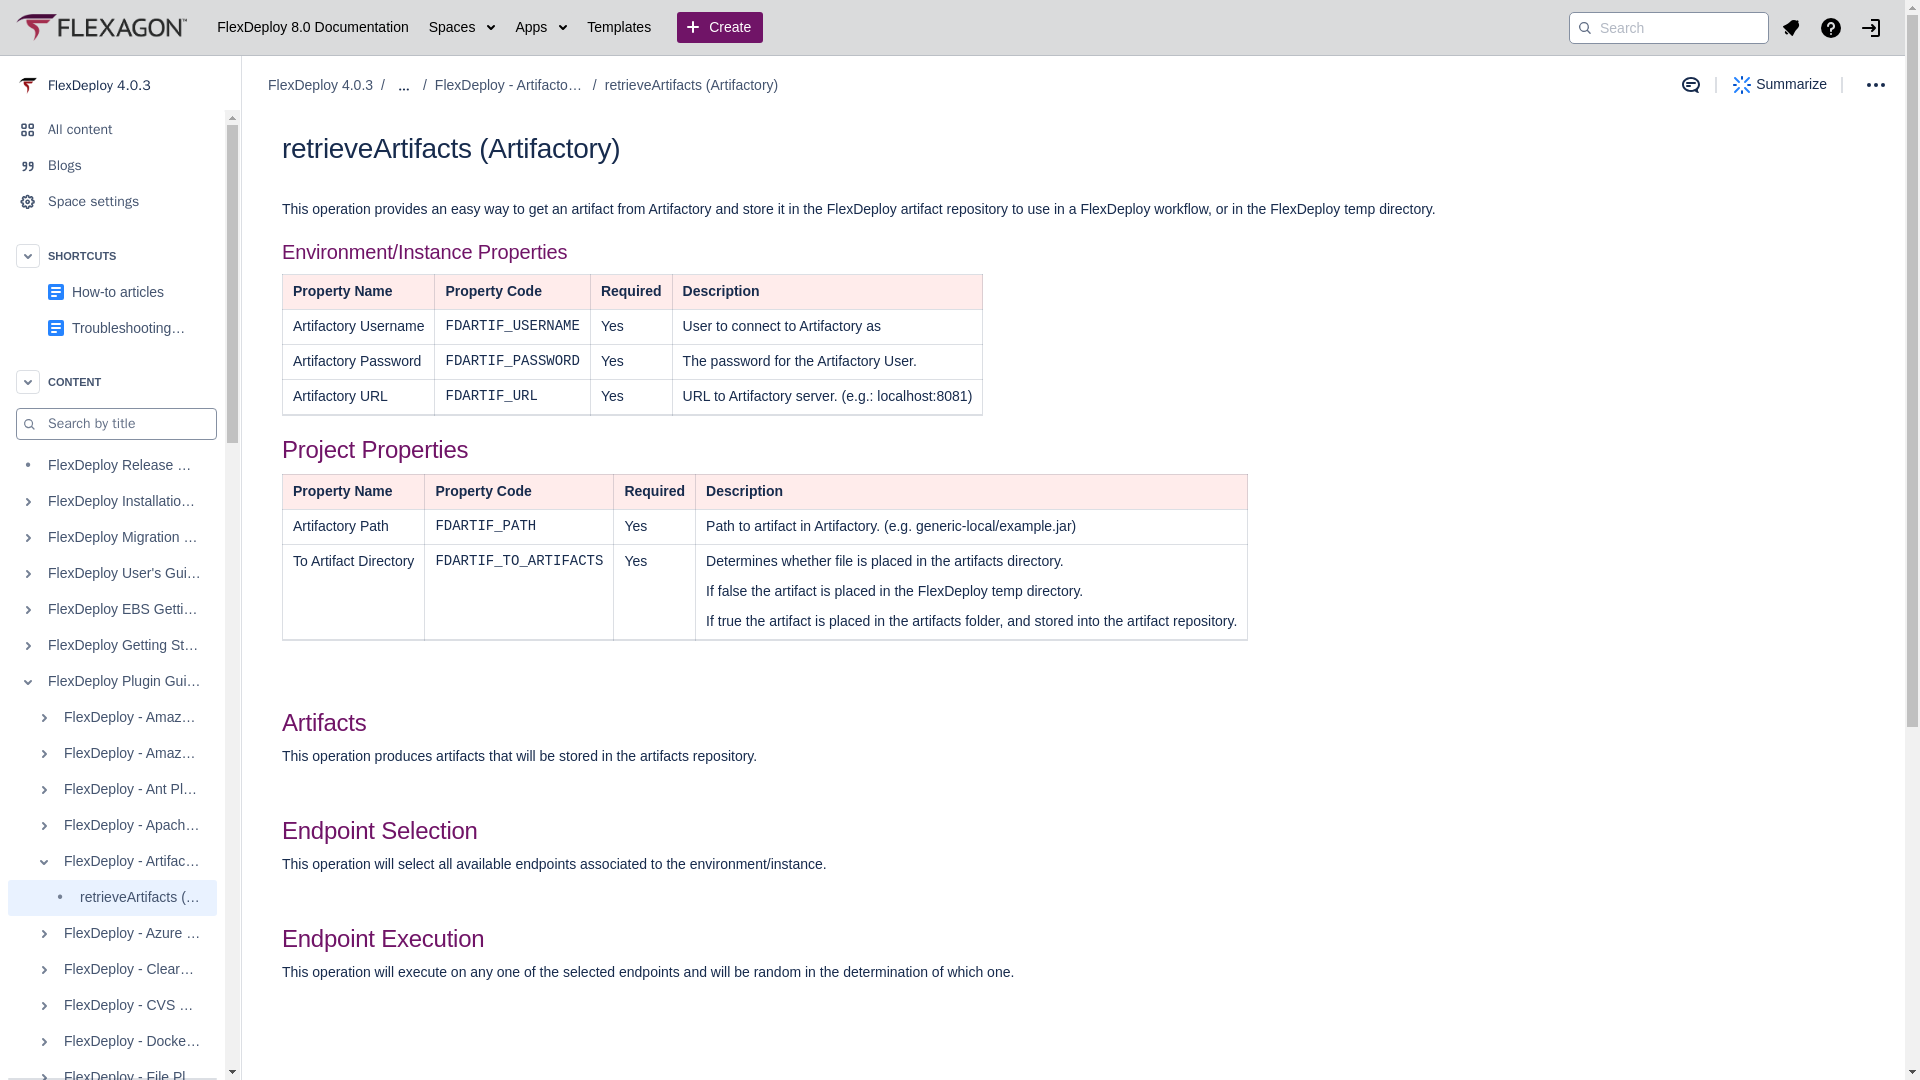  What do you see at coordinates (112, 790) in the screenshot?
I see `FlexDeploy - Ant Plugin Guide` at bounding box center [112, 790].